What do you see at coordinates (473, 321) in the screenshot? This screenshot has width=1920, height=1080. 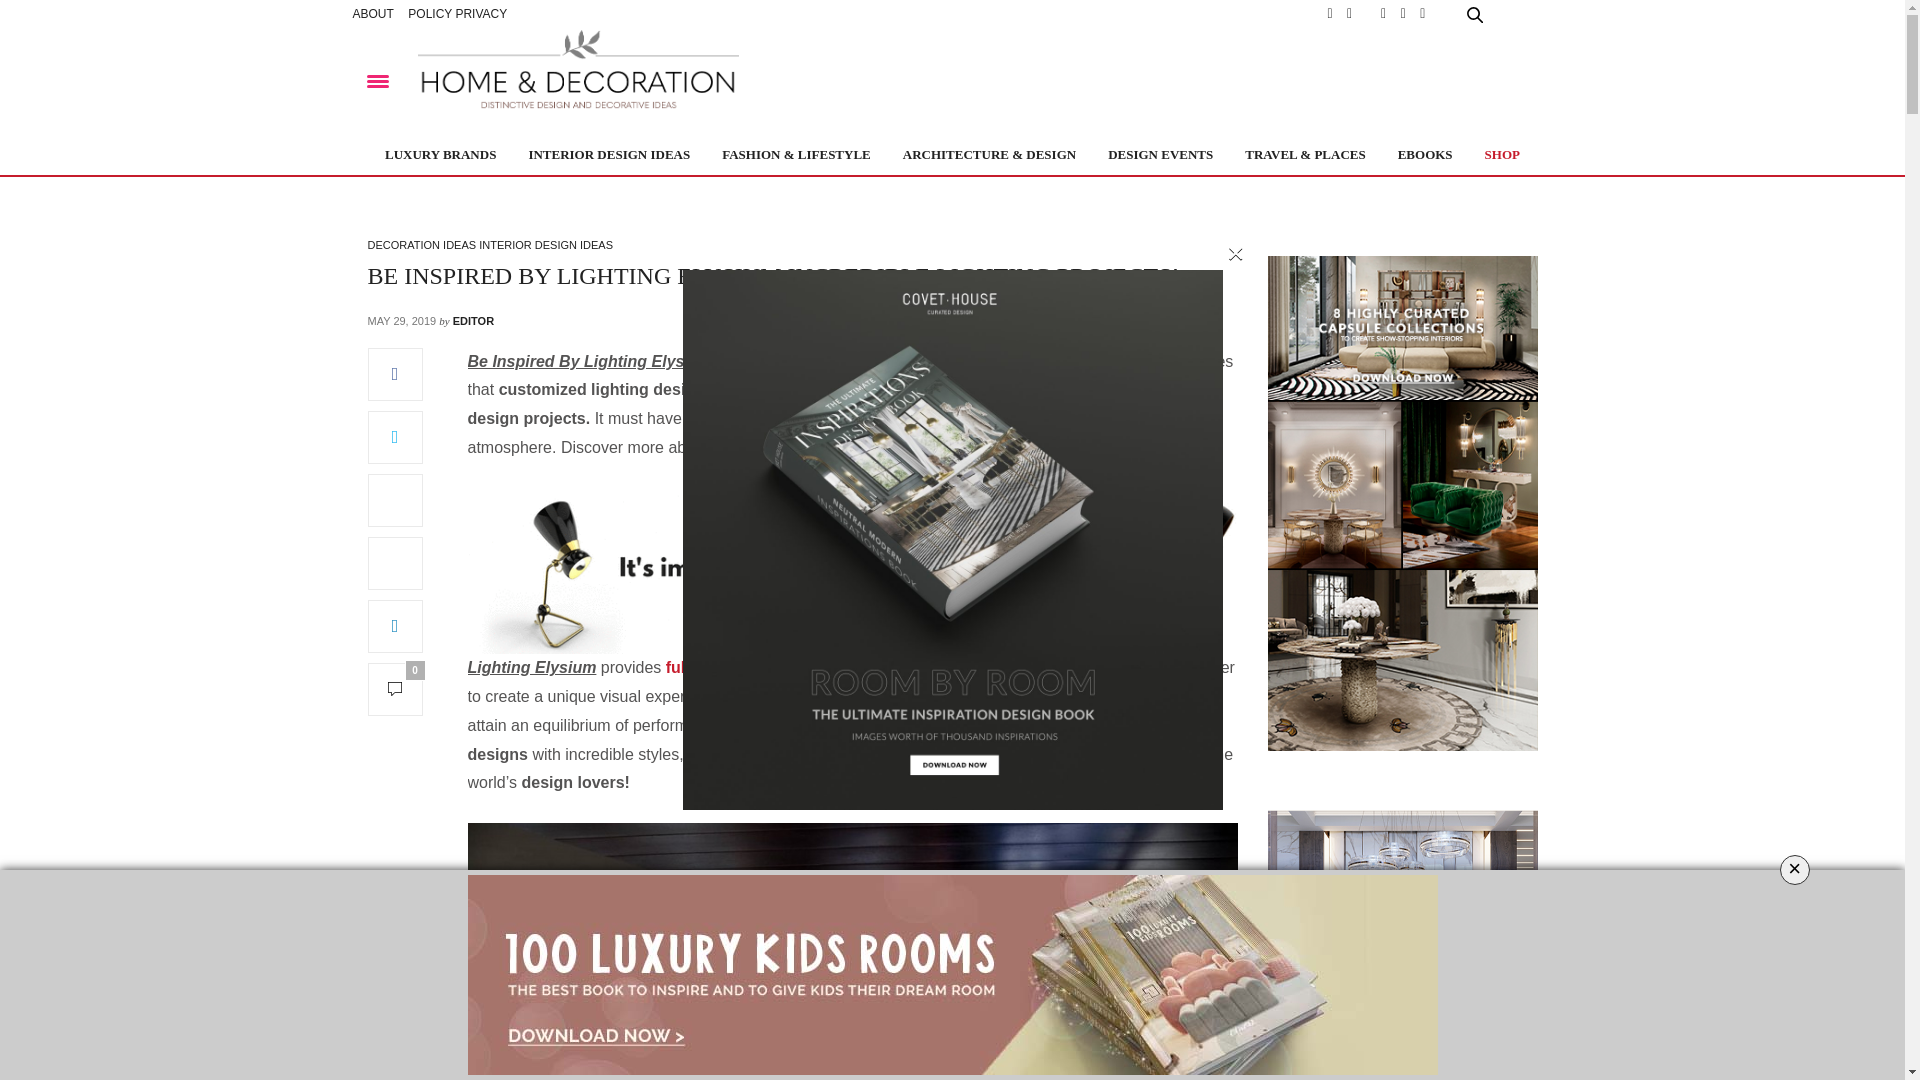 I see `Posts by editor` at bounding box center [473, 321].